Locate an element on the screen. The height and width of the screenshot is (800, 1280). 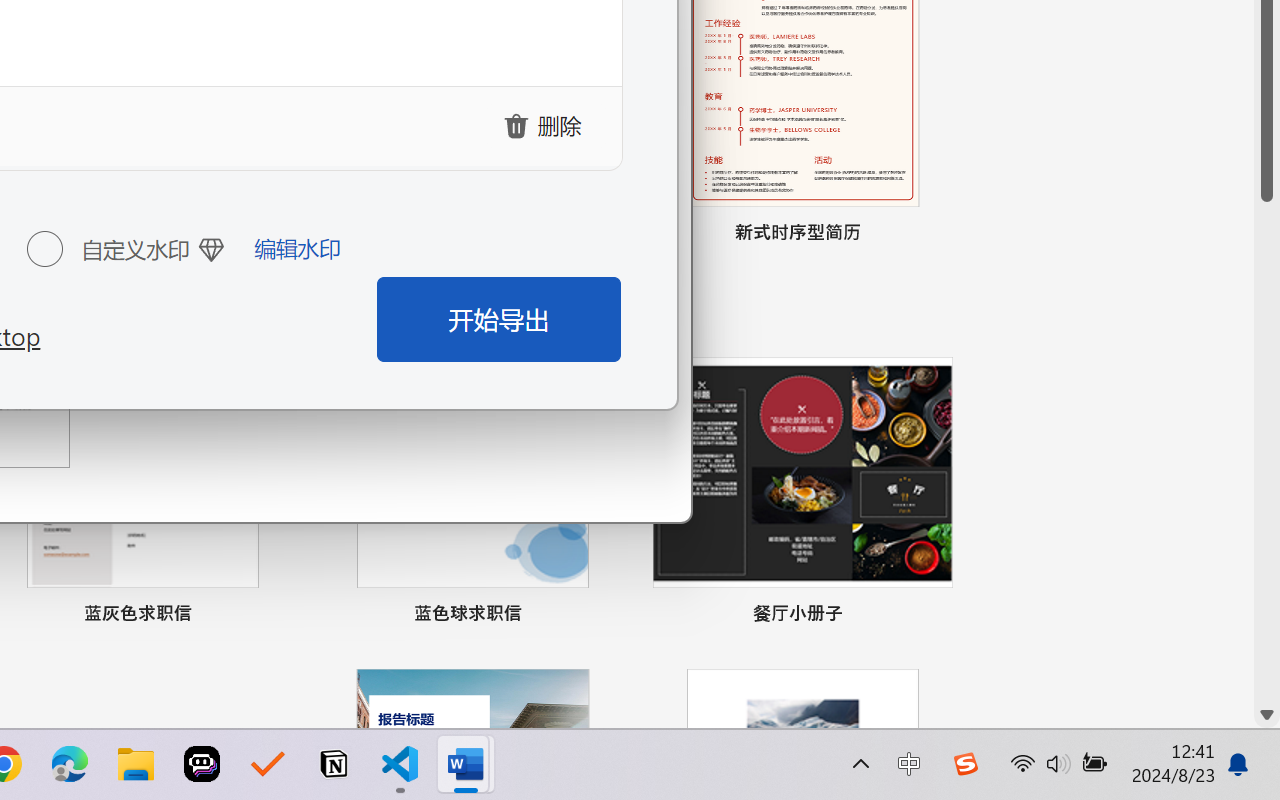
Pin to list is located at coordinates (934, 616).